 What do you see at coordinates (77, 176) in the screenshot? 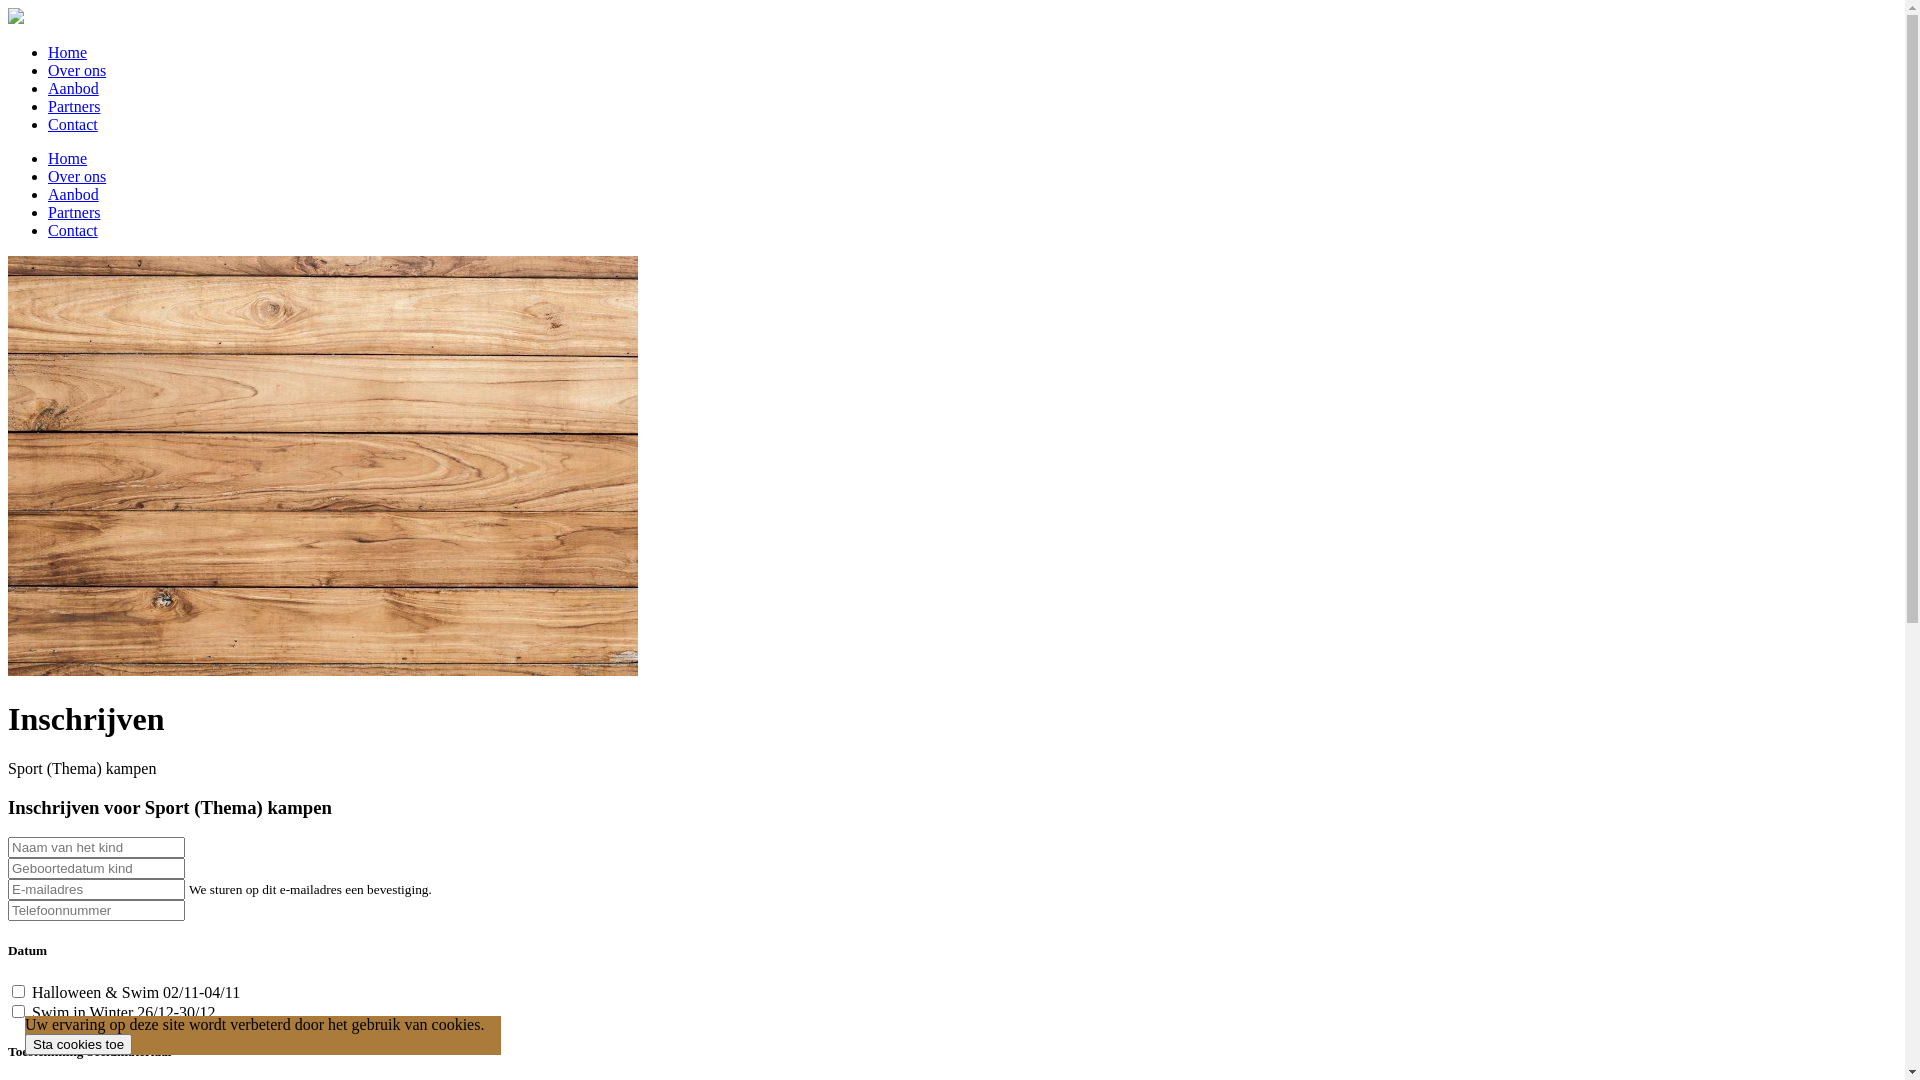
I see `Over ons` at bounding box center [77, 176].